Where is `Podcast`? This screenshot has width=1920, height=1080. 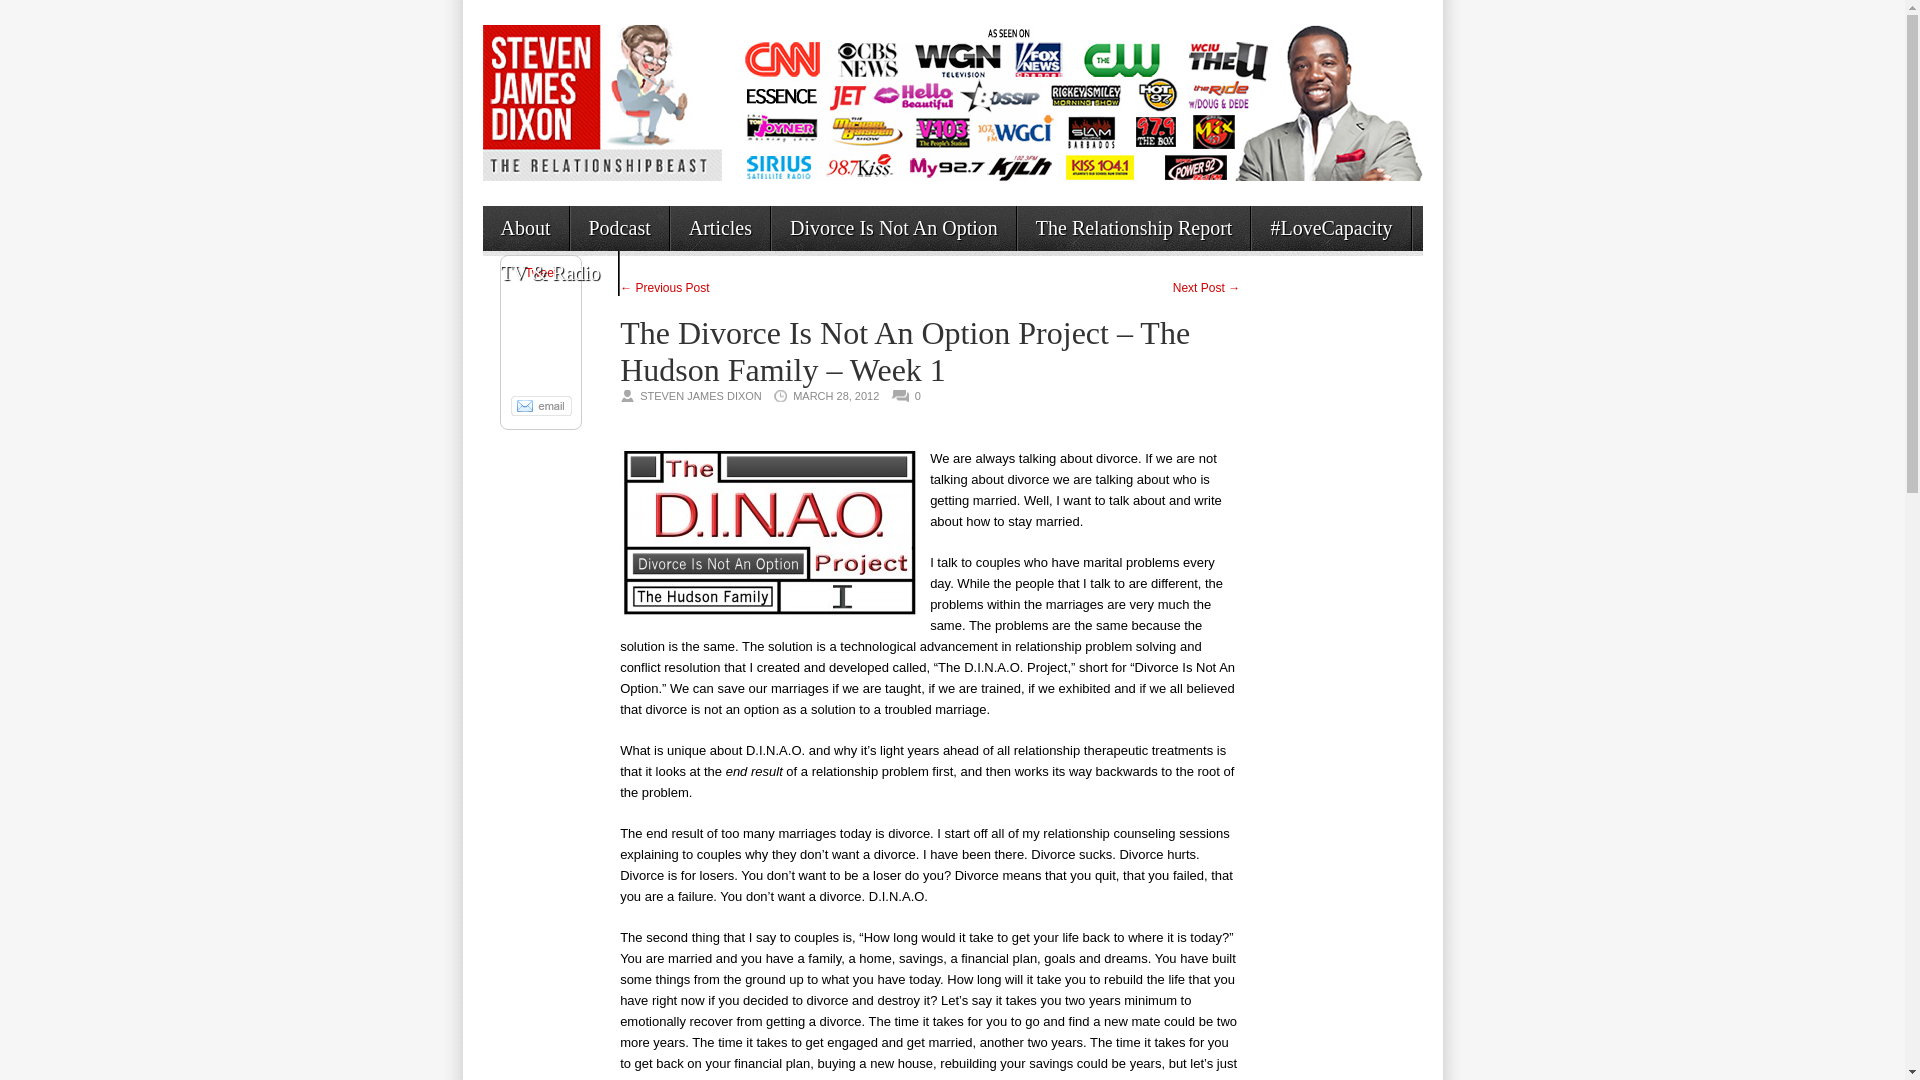
Podcast is located at coordinates (619, 228).